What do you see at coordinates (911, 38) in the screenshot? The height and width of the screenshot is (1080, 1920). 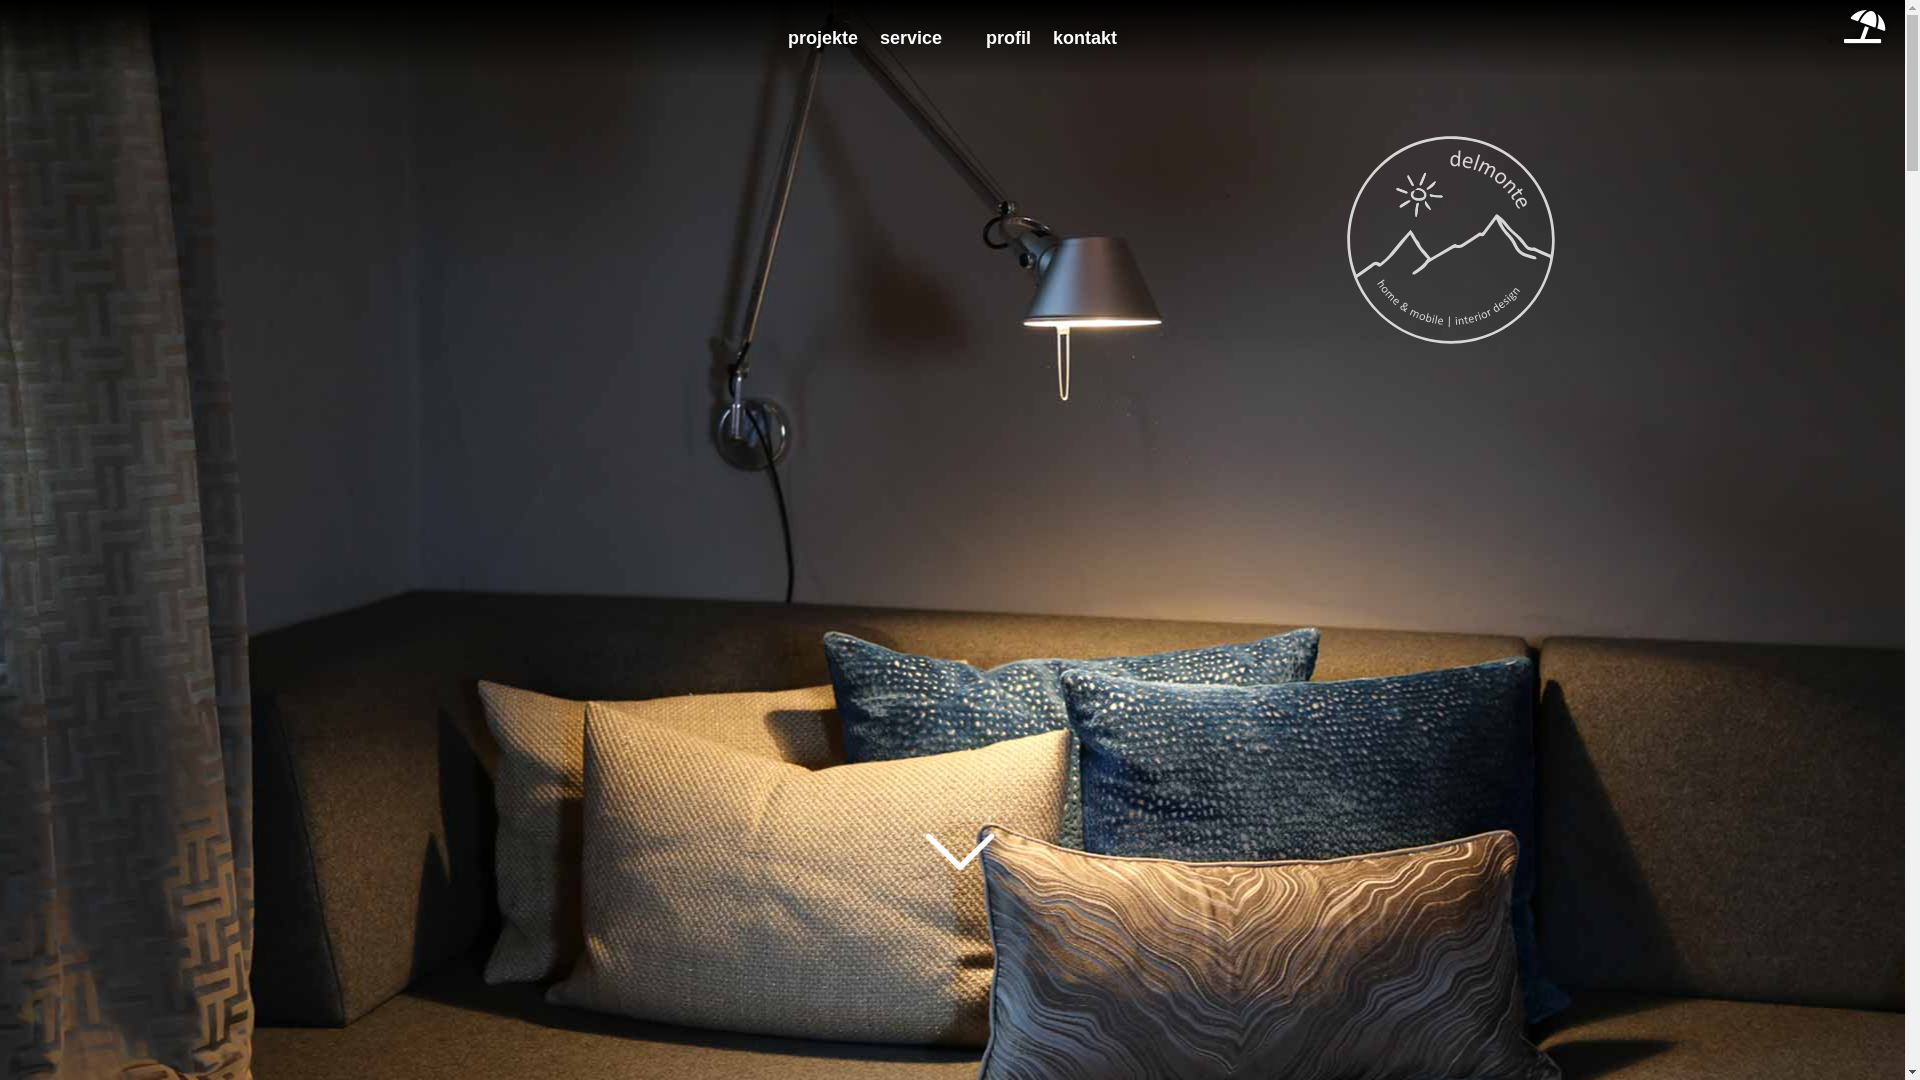 I see `service` at bounding box center [911, 38].